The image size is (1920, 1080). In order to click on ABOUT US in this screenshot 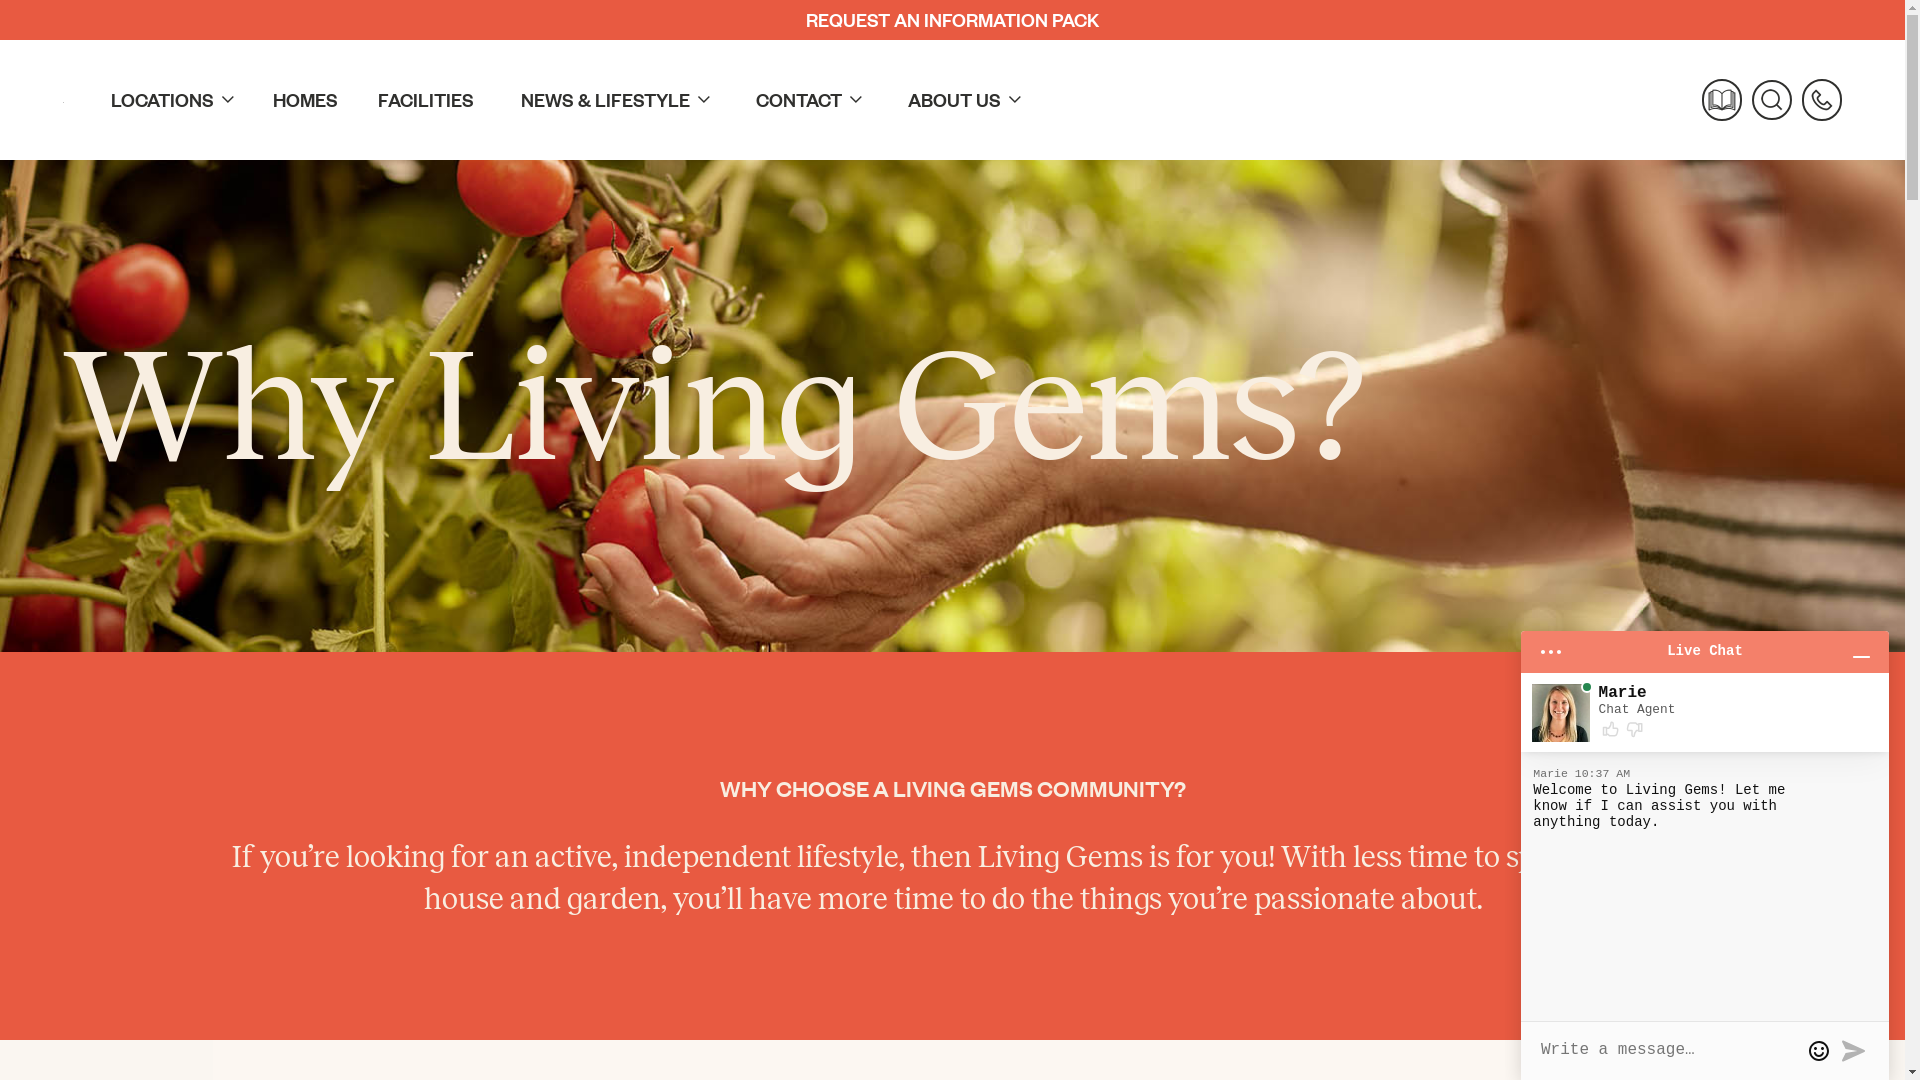, I will do `click(950, 100)`.